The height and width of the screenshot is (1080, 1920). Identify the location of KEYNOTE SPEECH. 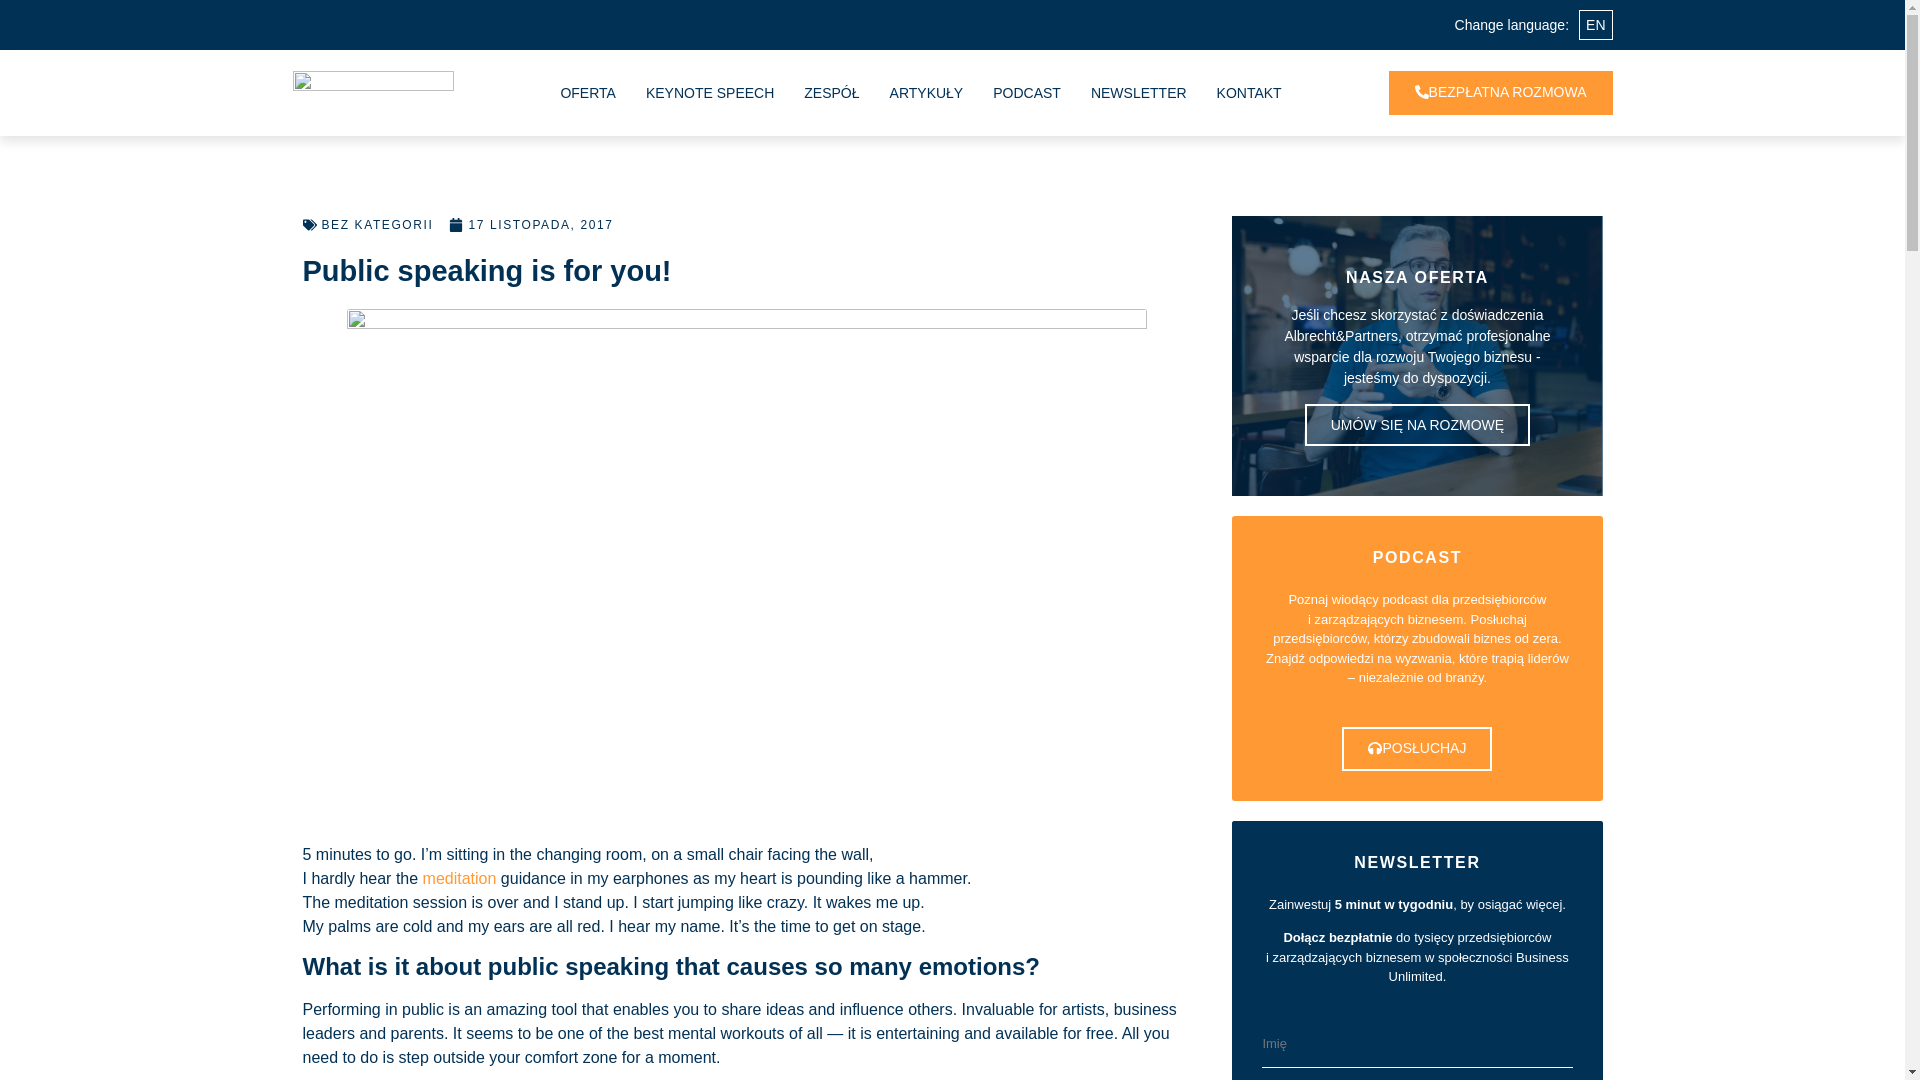
(709, 92).